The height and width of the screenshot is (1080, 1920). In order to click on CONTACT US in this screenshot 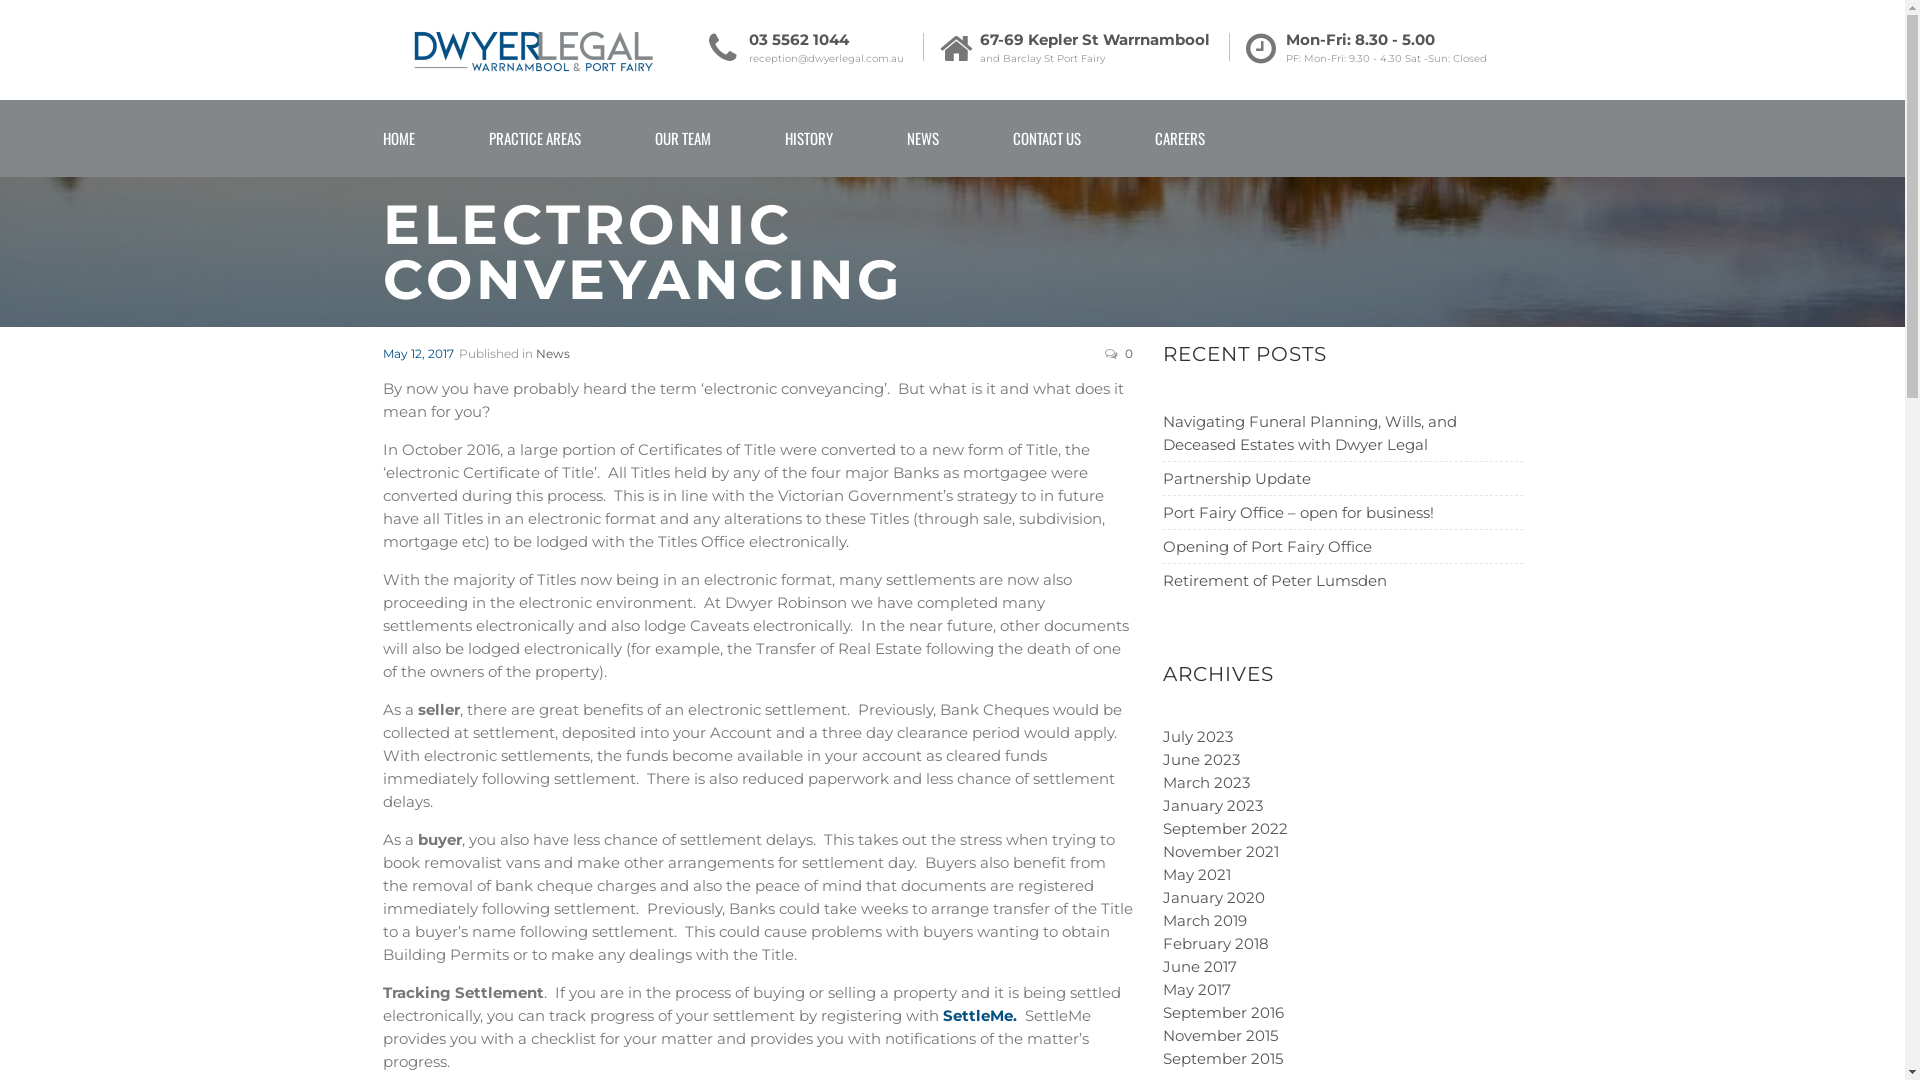, I will do `click(1046, 138)`.